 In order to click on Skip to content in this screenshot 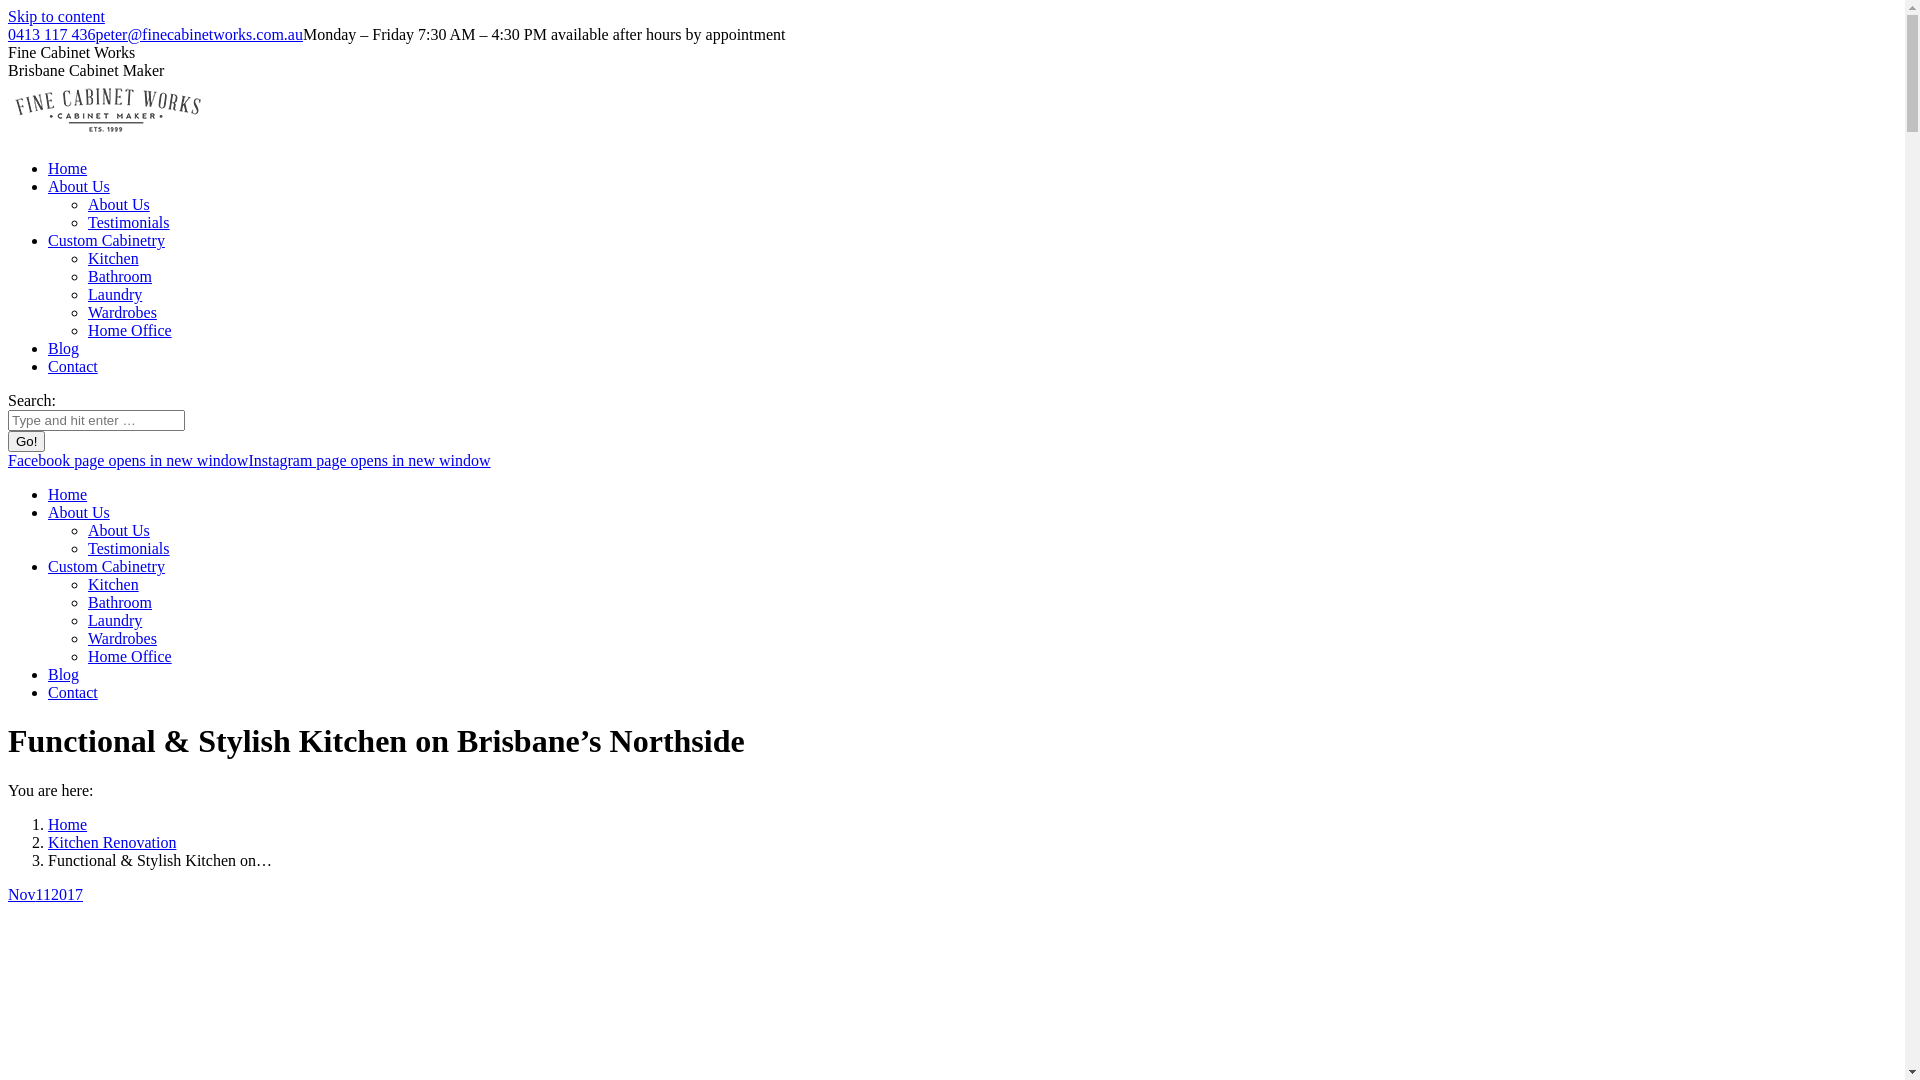, I will do `click(56, 16)`.